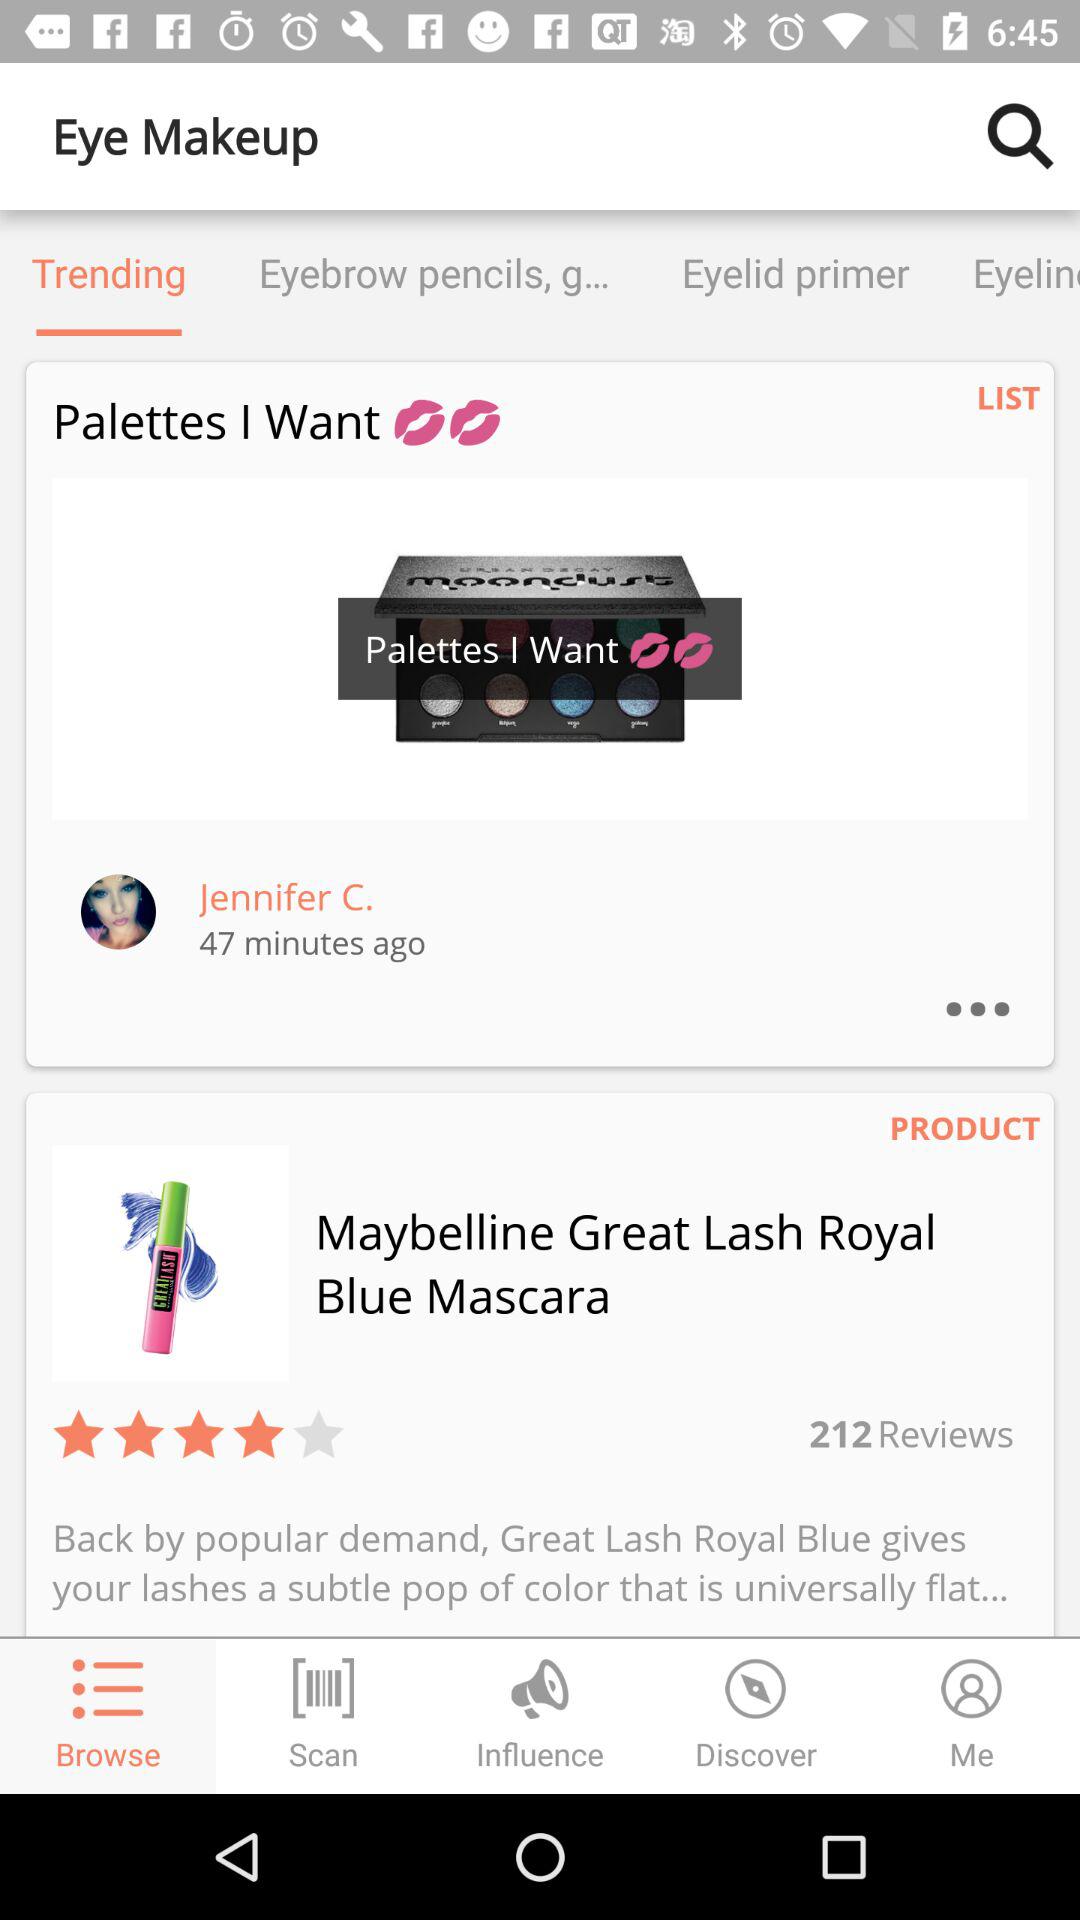  Describe the element at coordinates (109, 272) in the screenshot. I see `click icon to the left of the eyebrow pencils gels` at that location.